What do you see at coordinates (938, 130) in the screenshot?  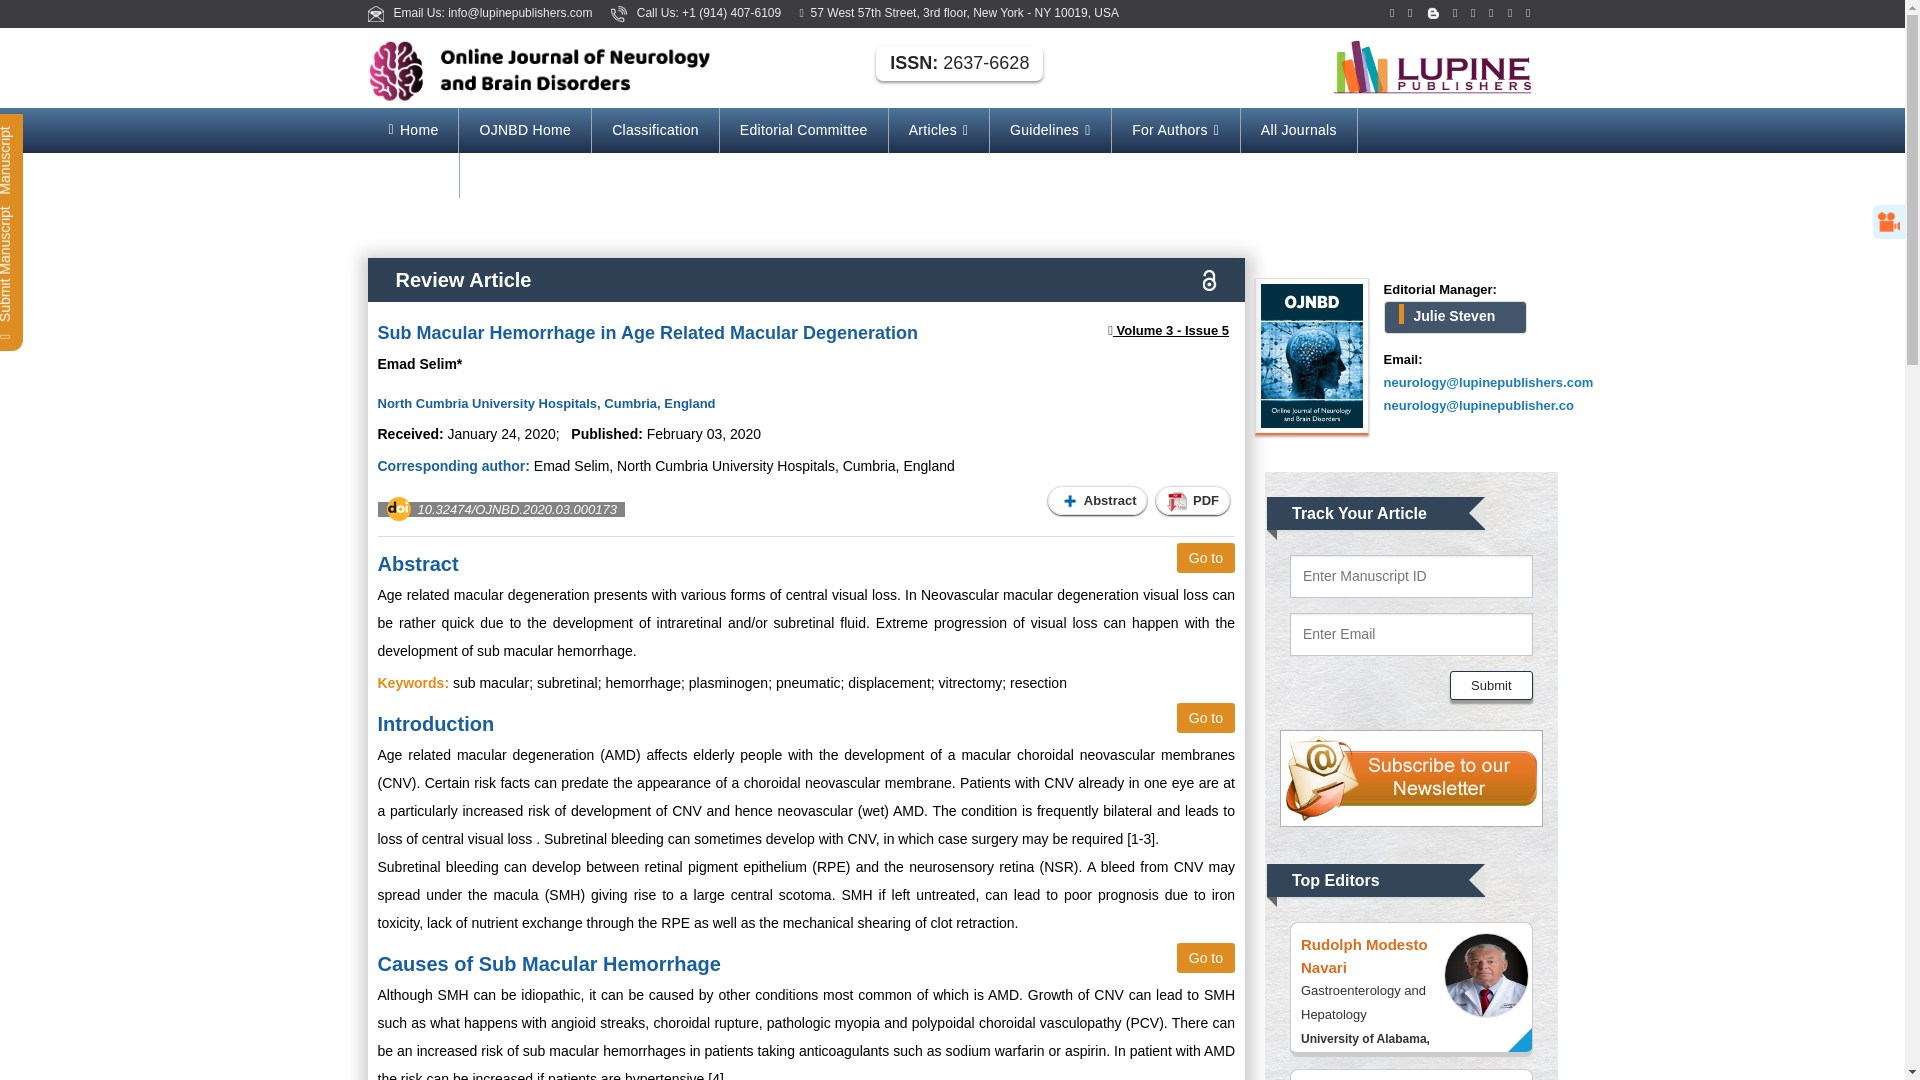 I see `Articles` at bounding box center [938, 130].